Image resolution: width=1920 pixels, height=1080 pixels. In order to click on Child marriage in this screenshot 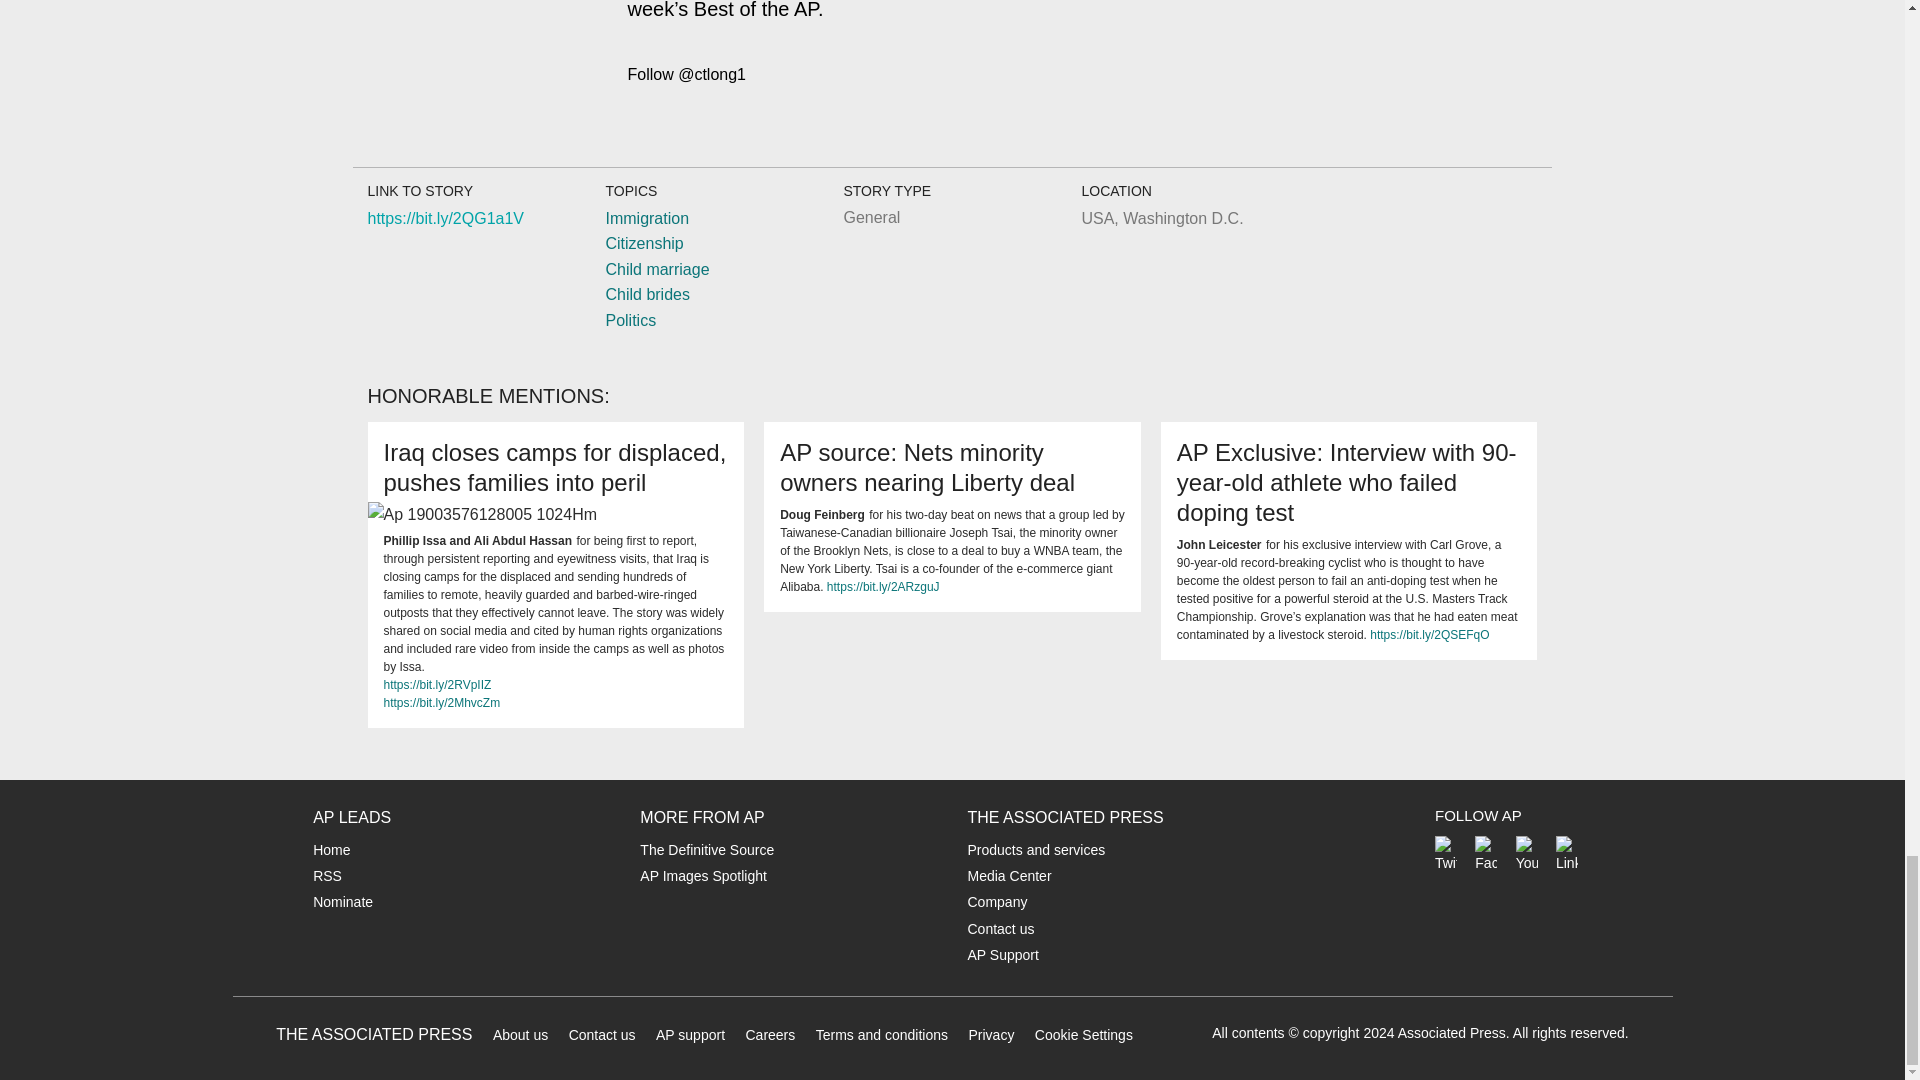, I will do `click(656, 269)`.